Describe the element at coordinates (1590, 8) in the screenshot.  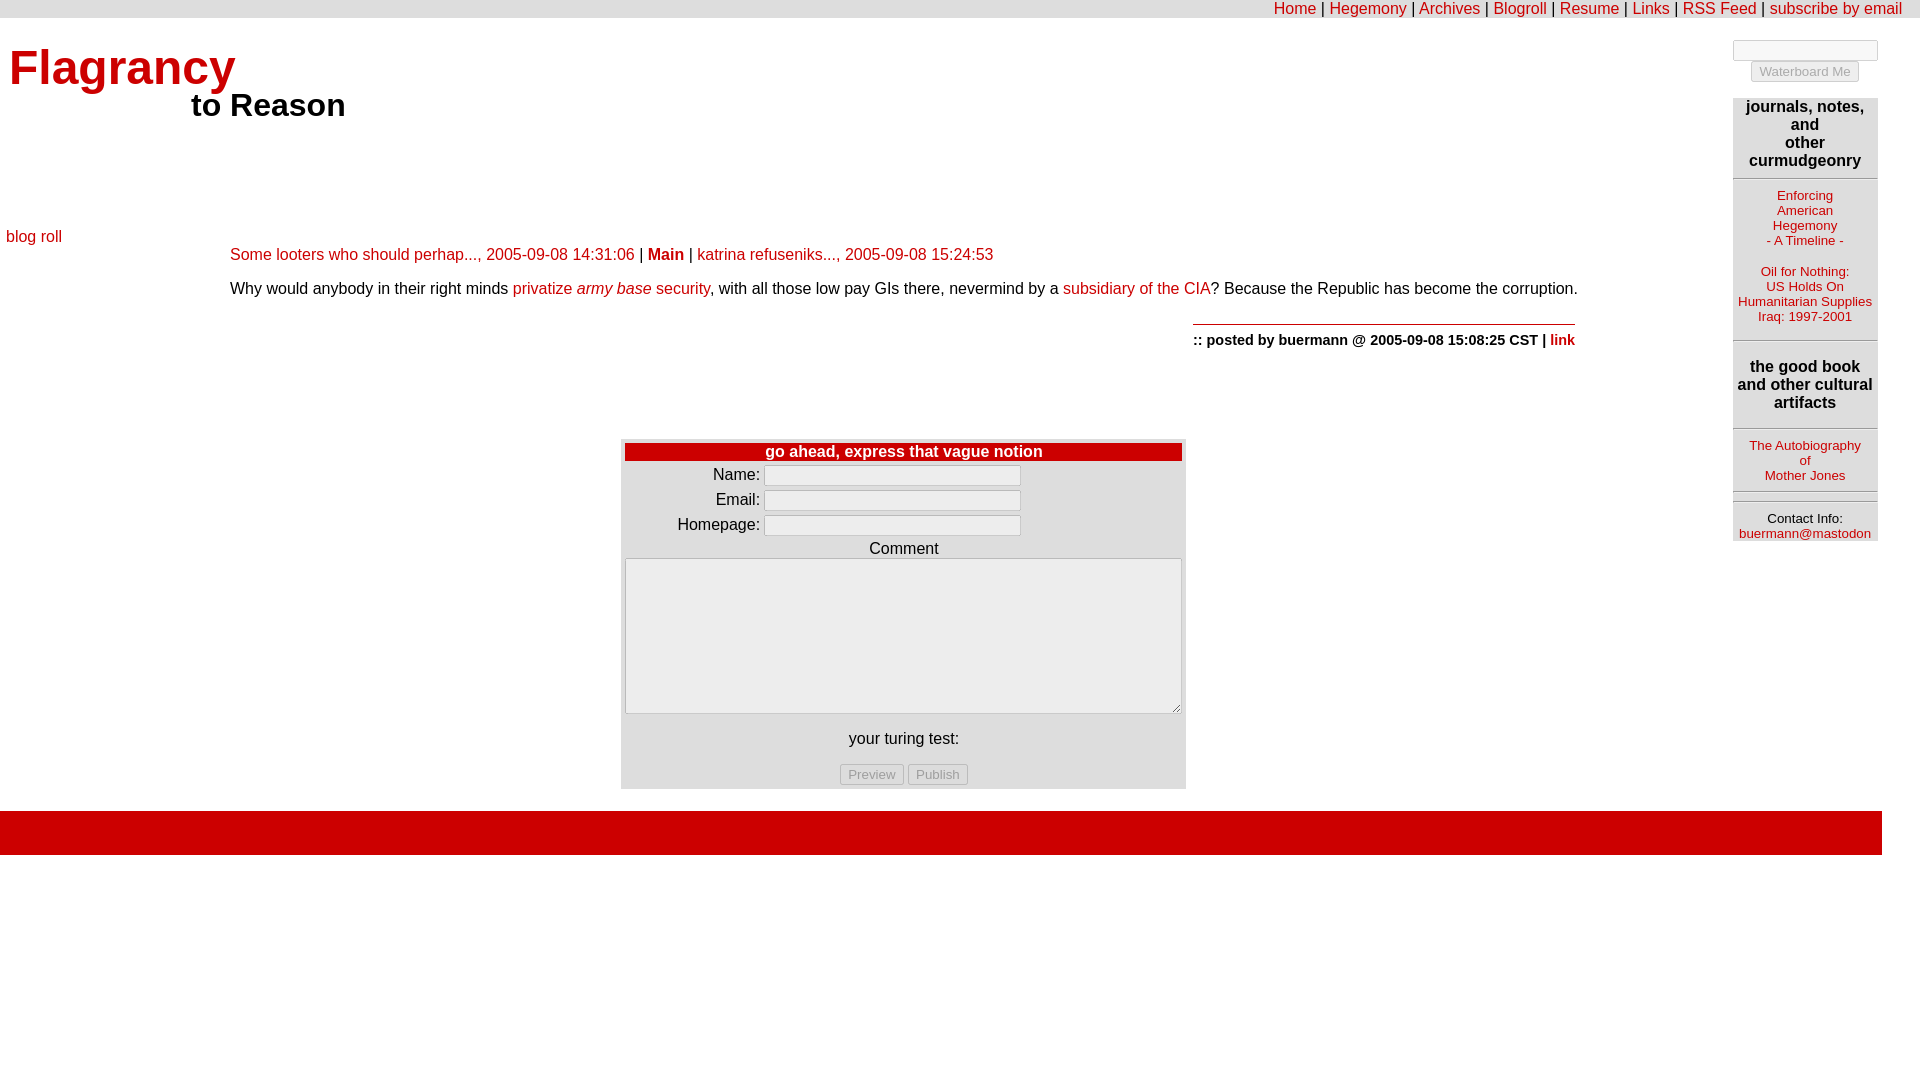
I see `Resume` at that location.